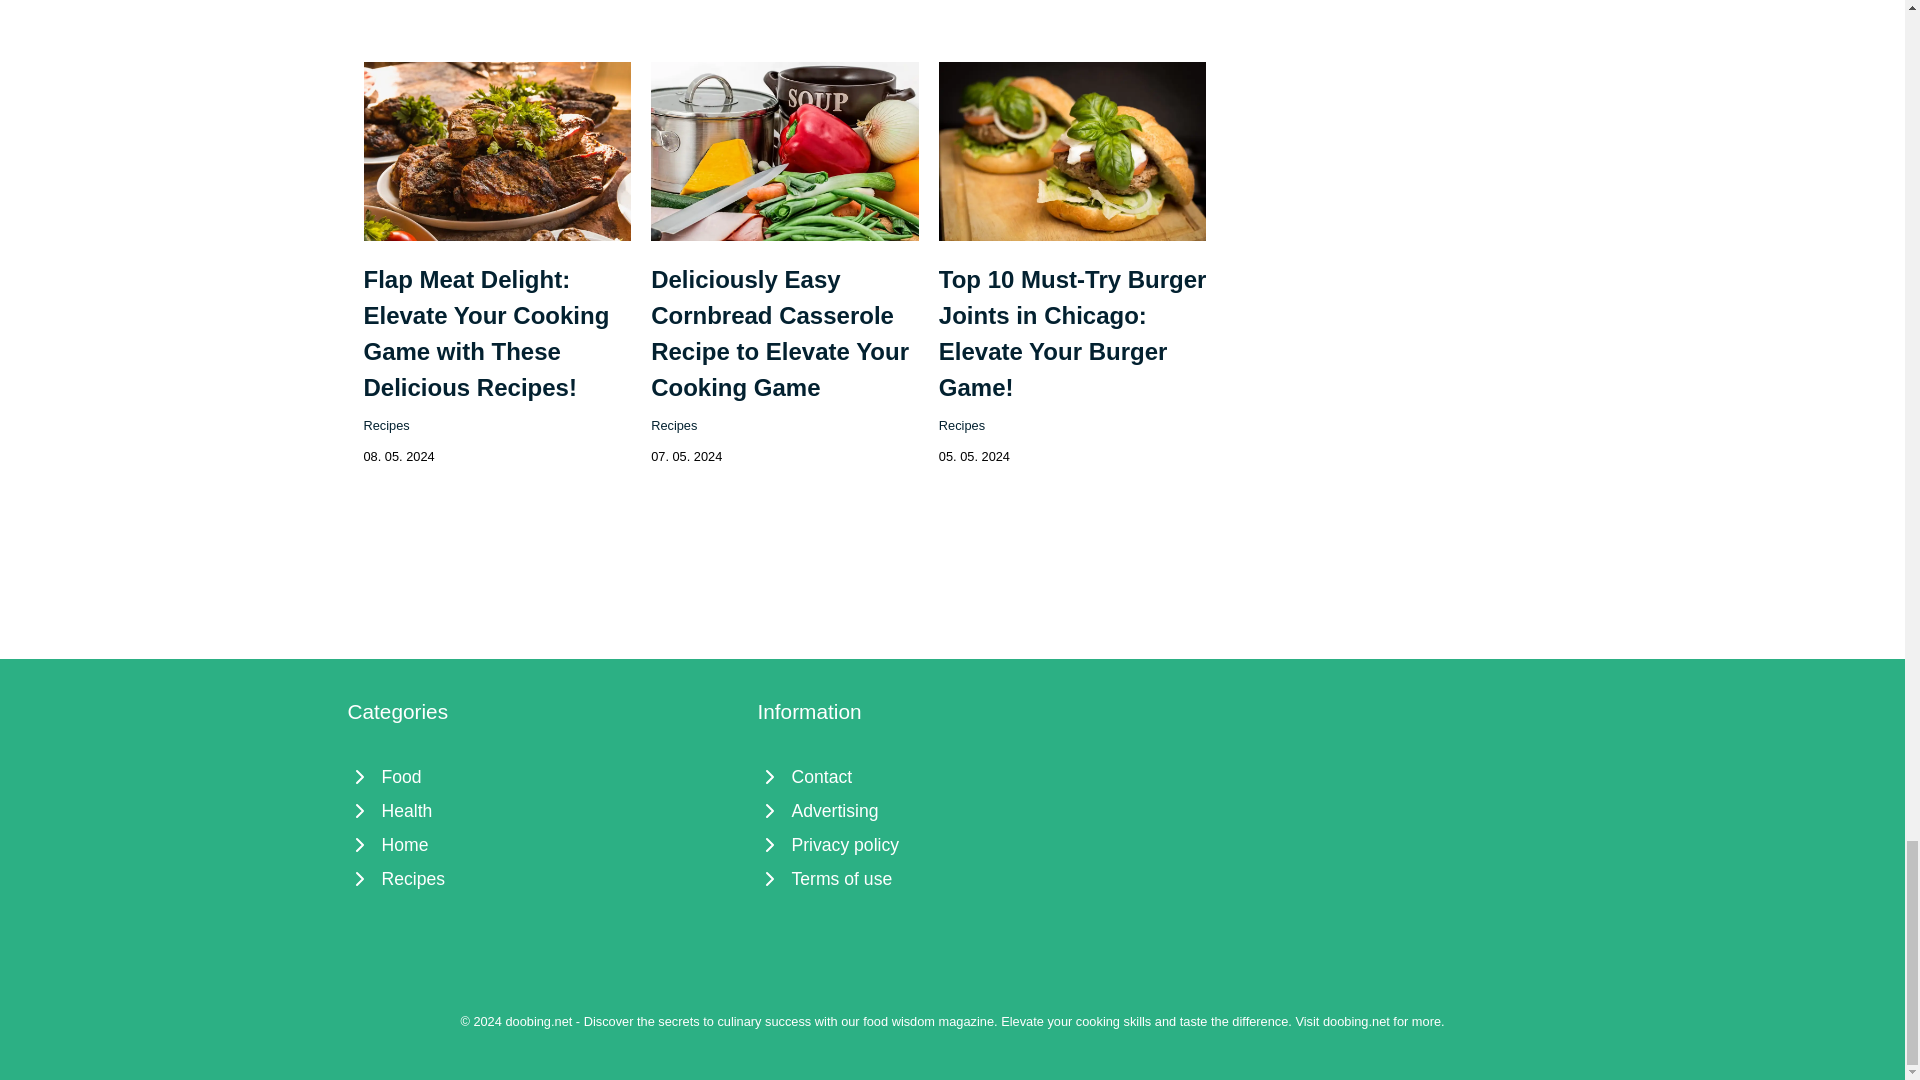  I want to click on Privacy policy, so click(953, 844).